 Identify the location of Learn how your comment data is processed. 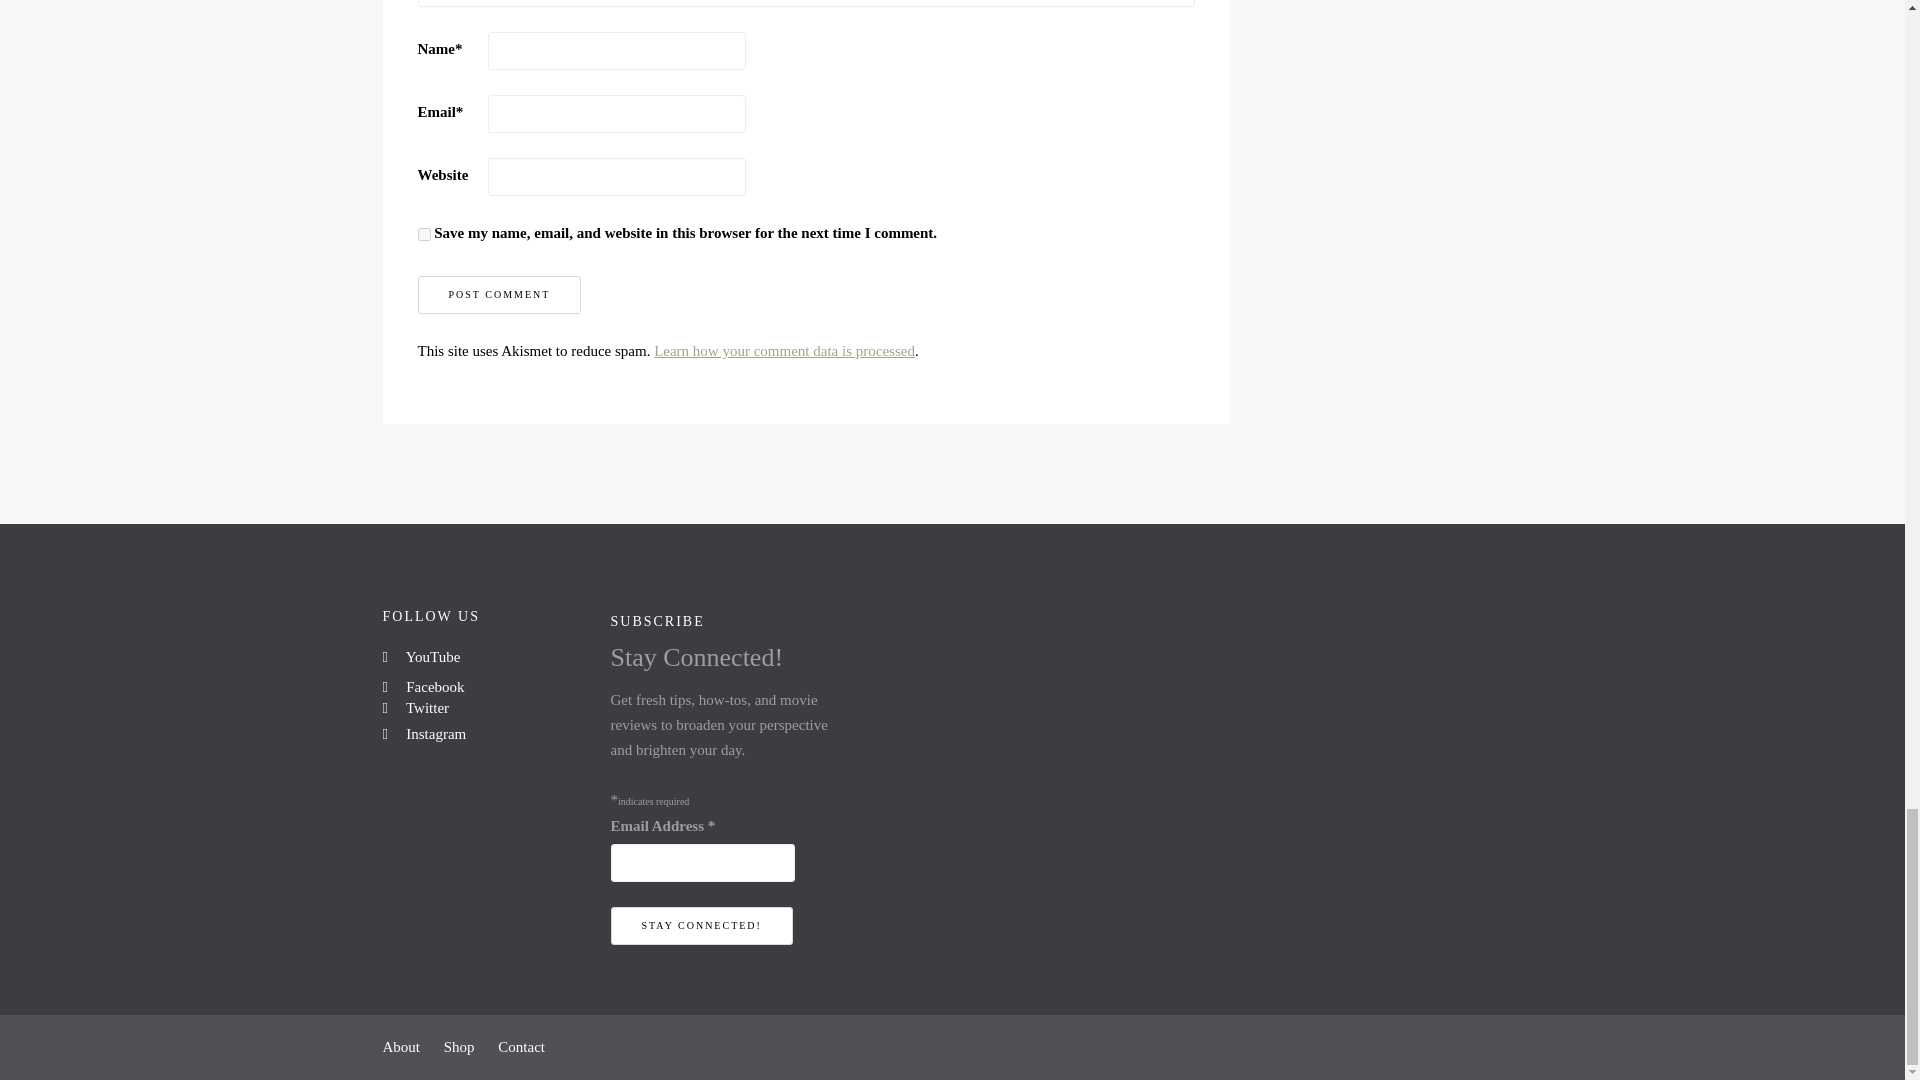
(784, 350).